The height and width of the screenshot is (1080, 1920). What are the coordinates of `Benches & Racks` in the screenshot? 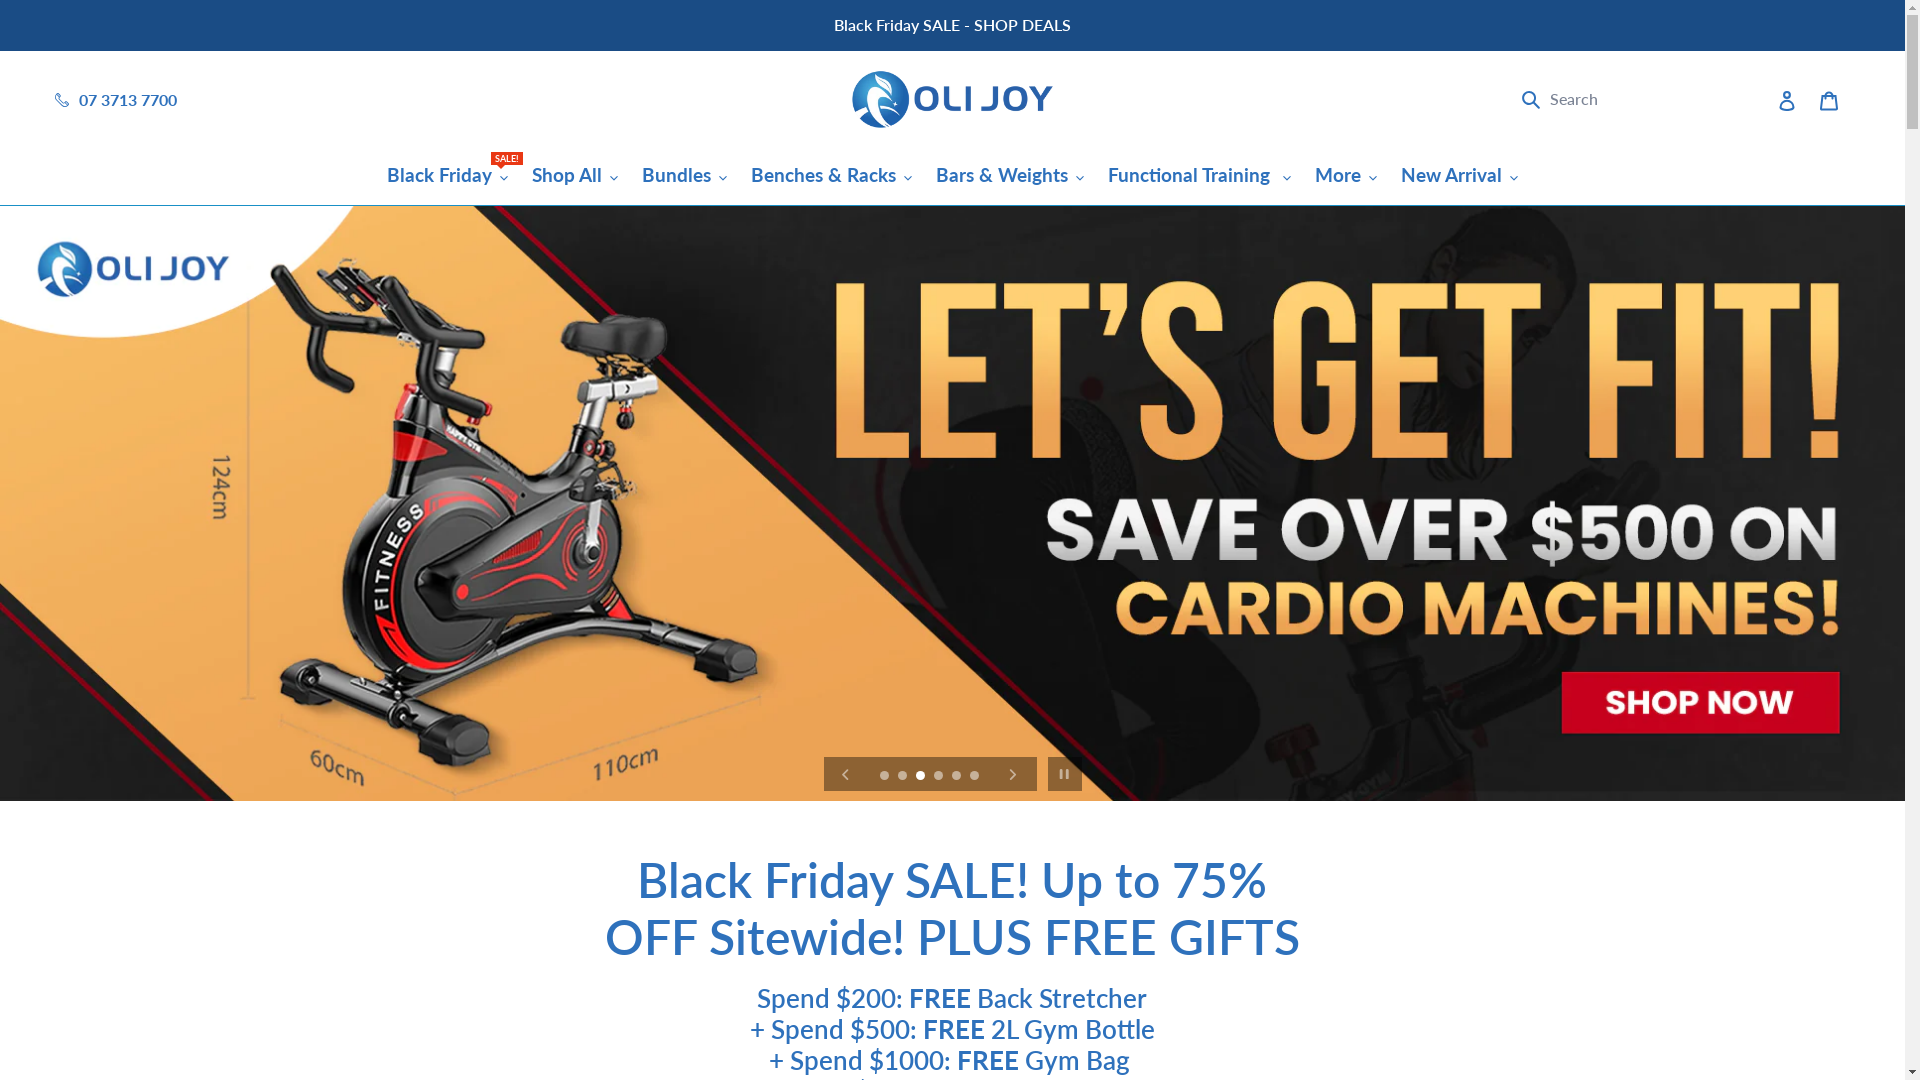 It's located at (832, 176).